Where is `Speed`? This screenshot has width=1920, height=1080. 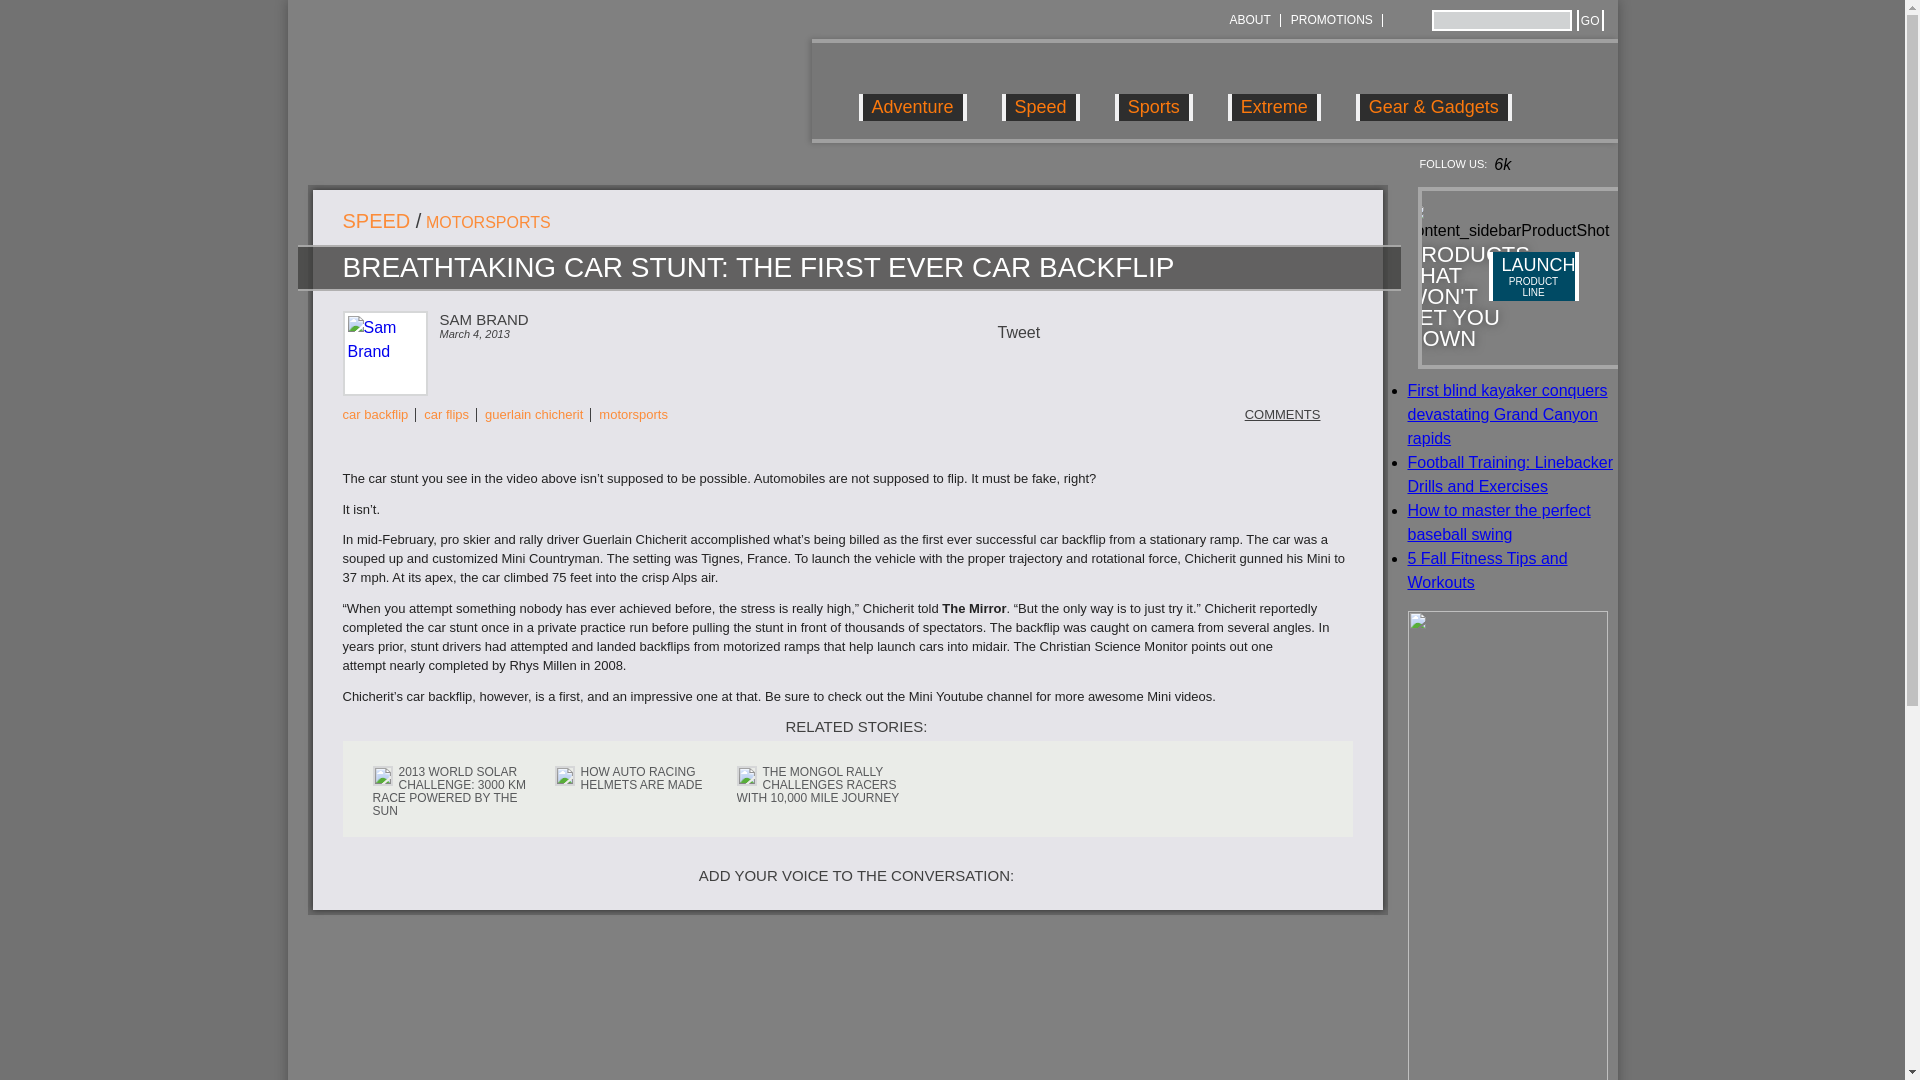 Speed is located at coordinates (1040, 90).